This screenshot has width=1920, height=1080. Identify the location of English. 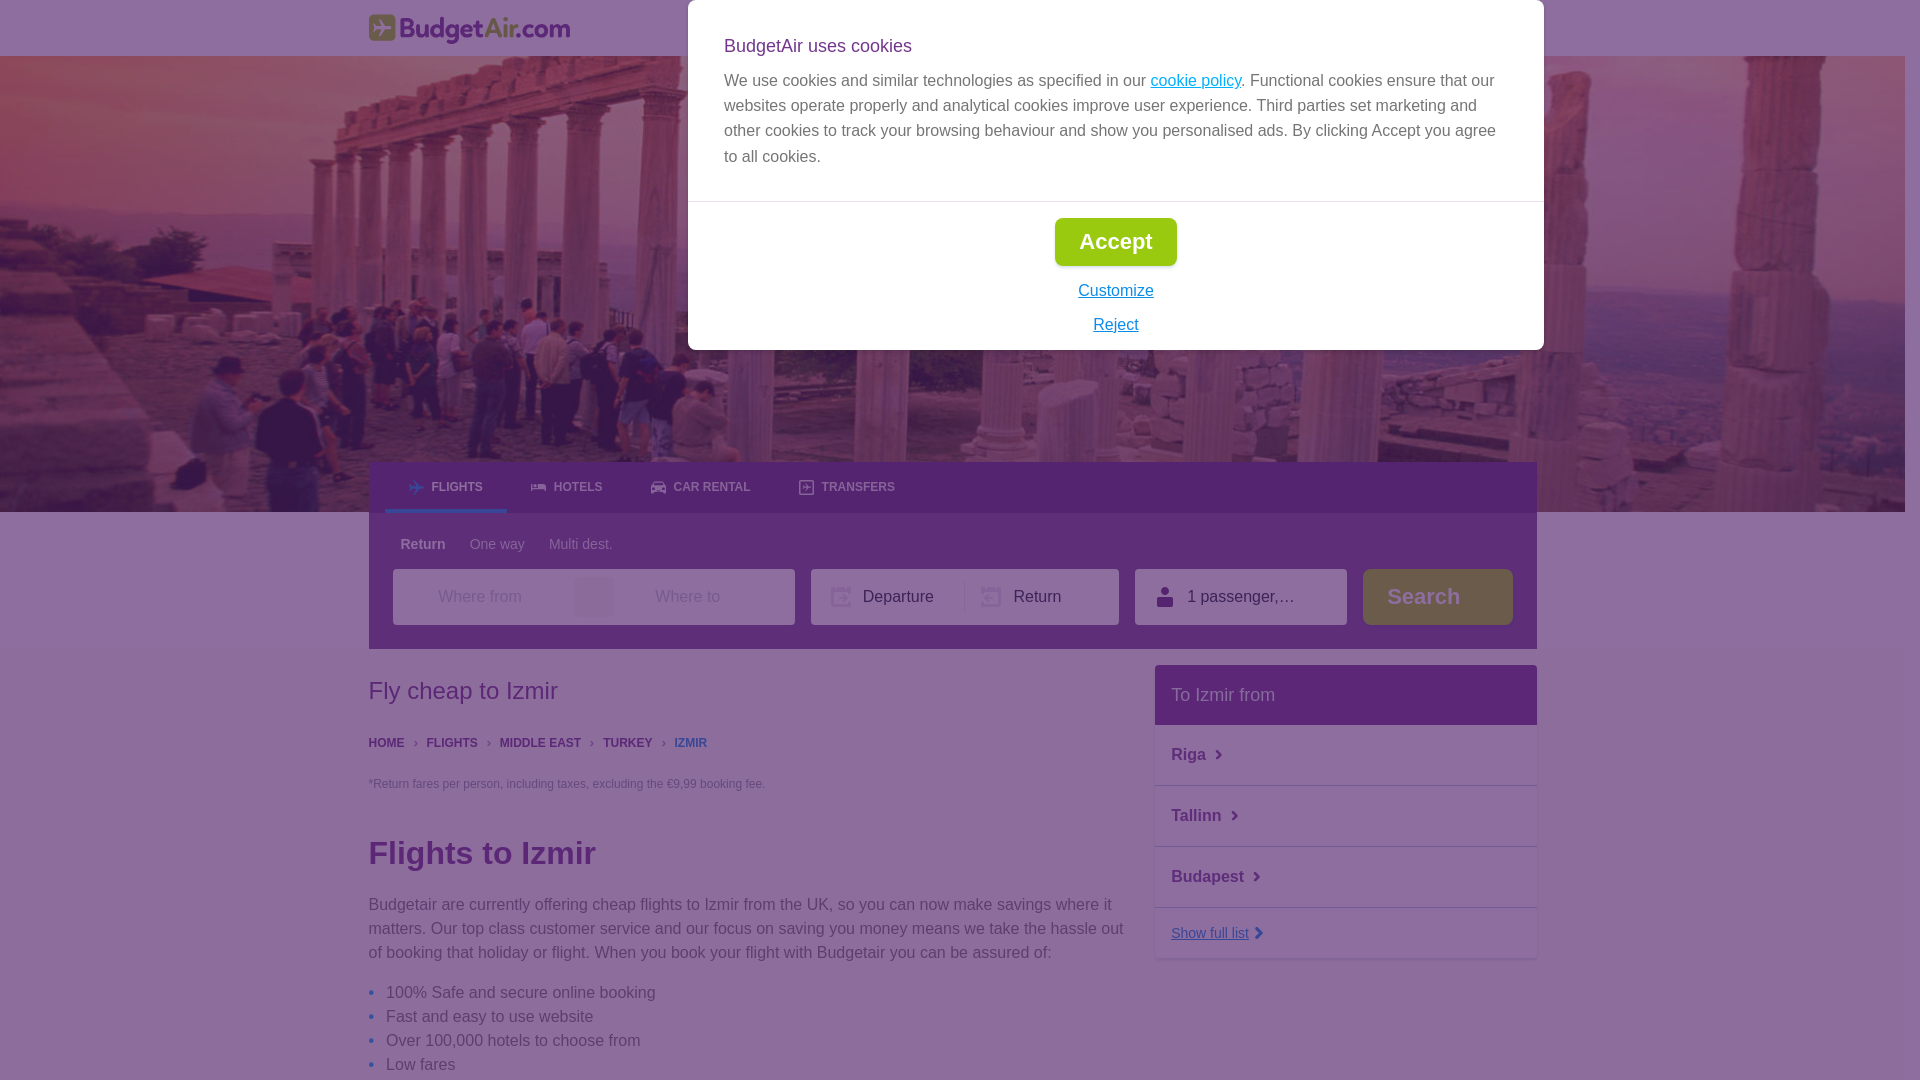
(1190, 28).